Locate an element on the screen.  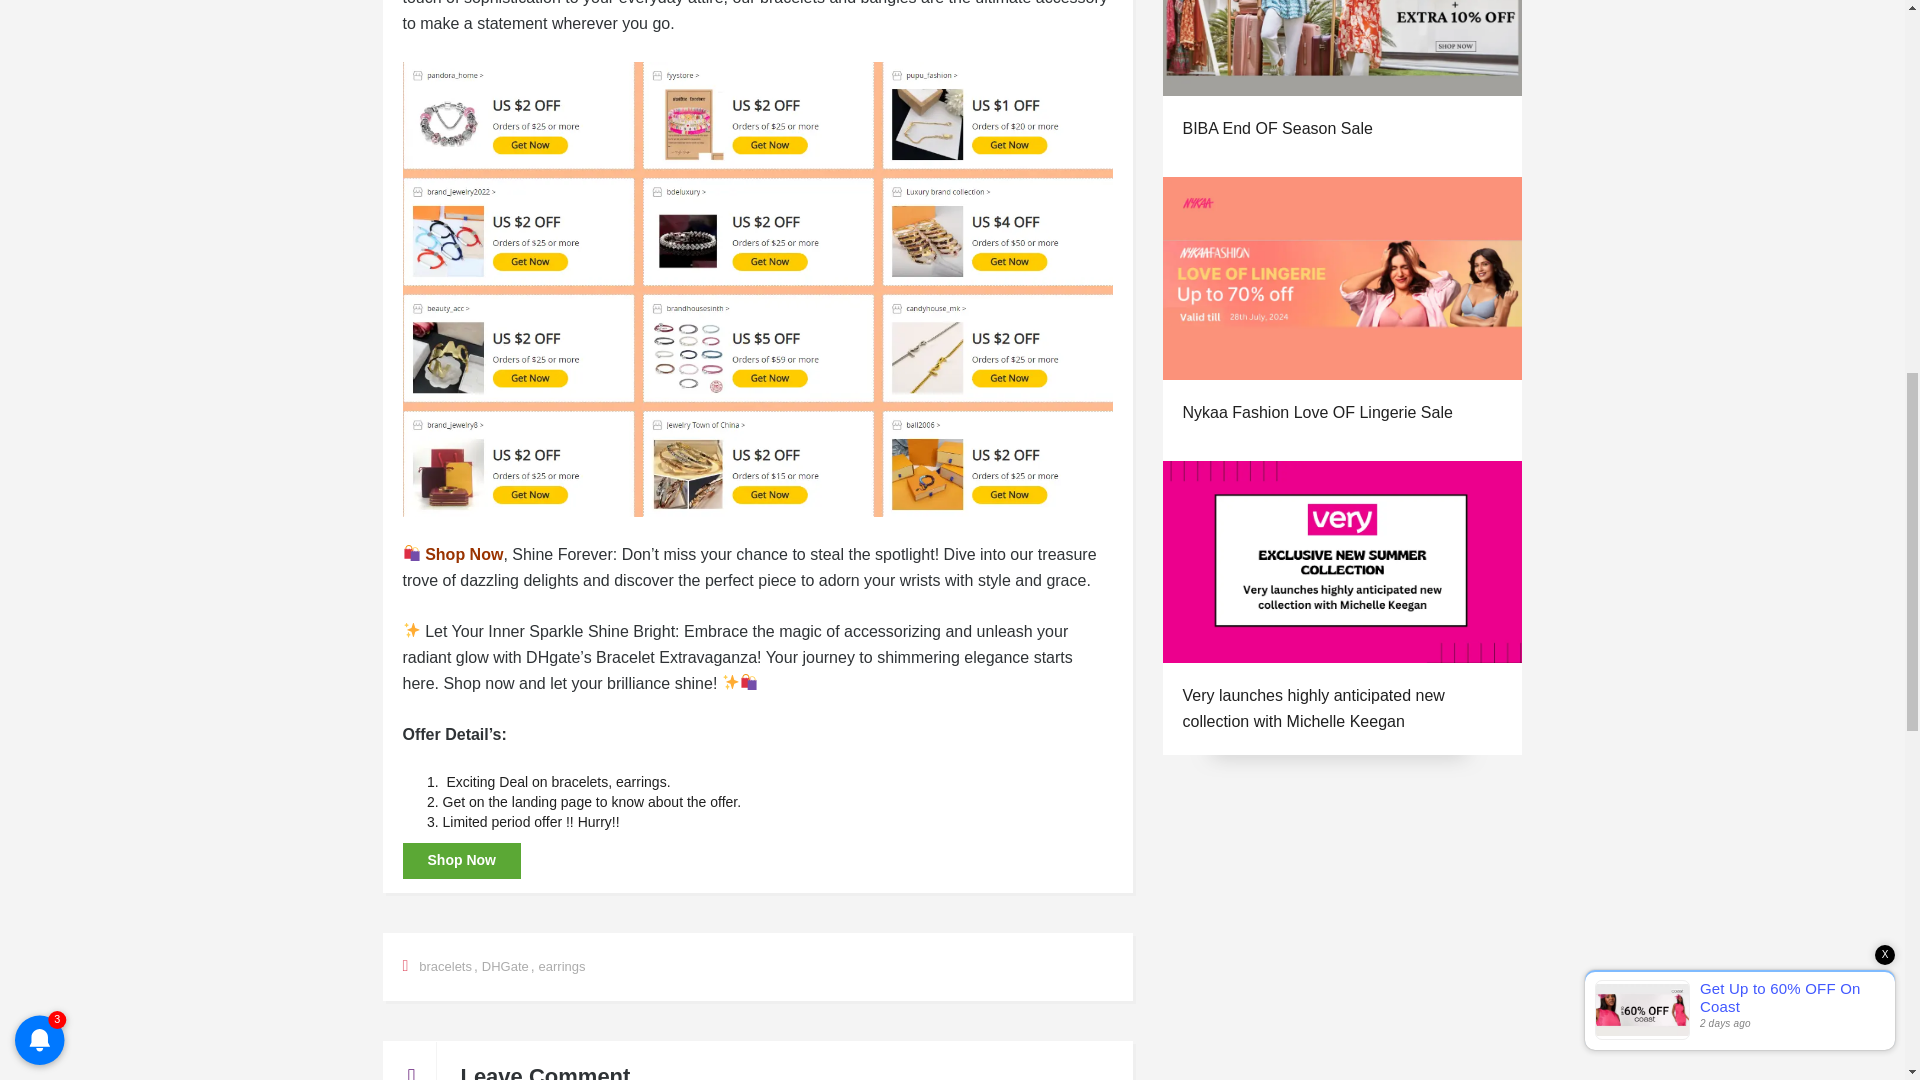
DHGate is located at coordinates (505, 966).